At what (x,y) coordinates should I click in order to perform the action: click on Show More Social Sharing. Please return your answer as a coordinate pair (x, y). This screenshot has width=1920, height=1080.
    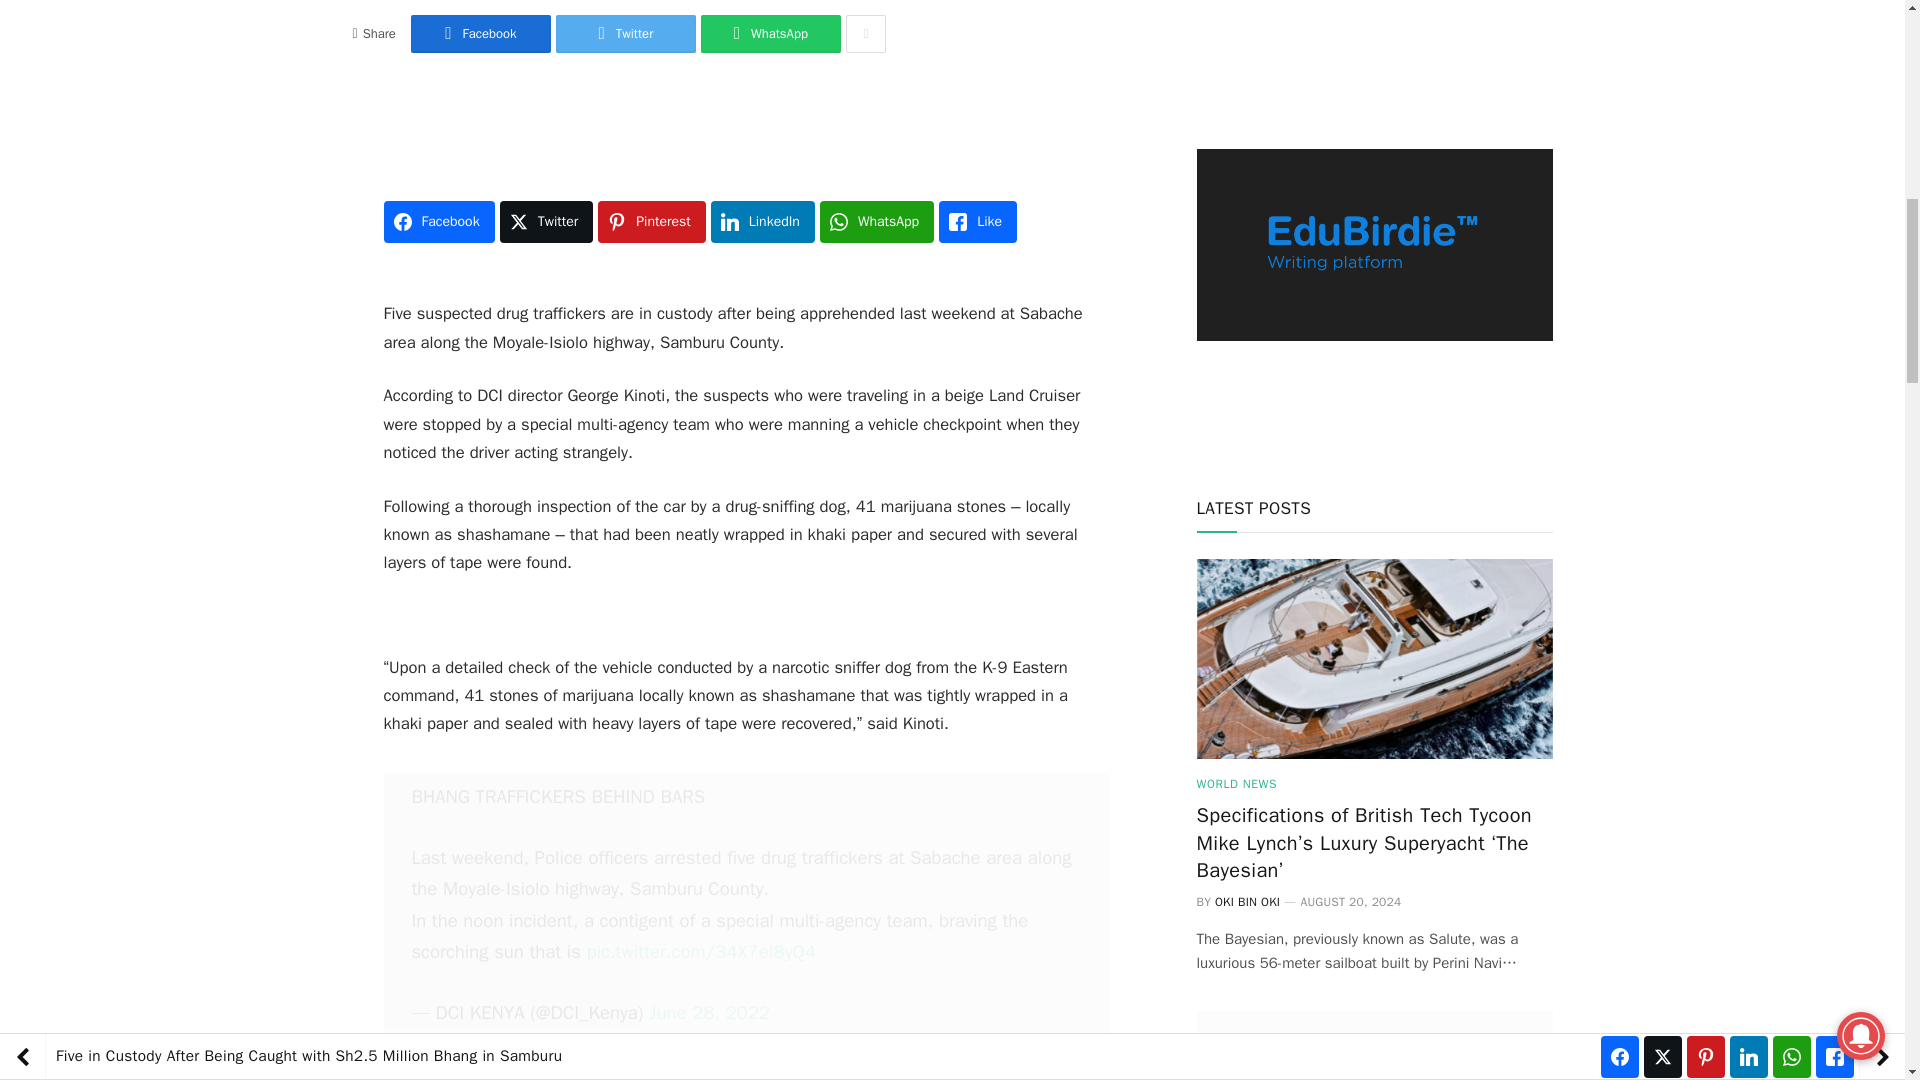
    Looking at the image, I should click on (866, 34).